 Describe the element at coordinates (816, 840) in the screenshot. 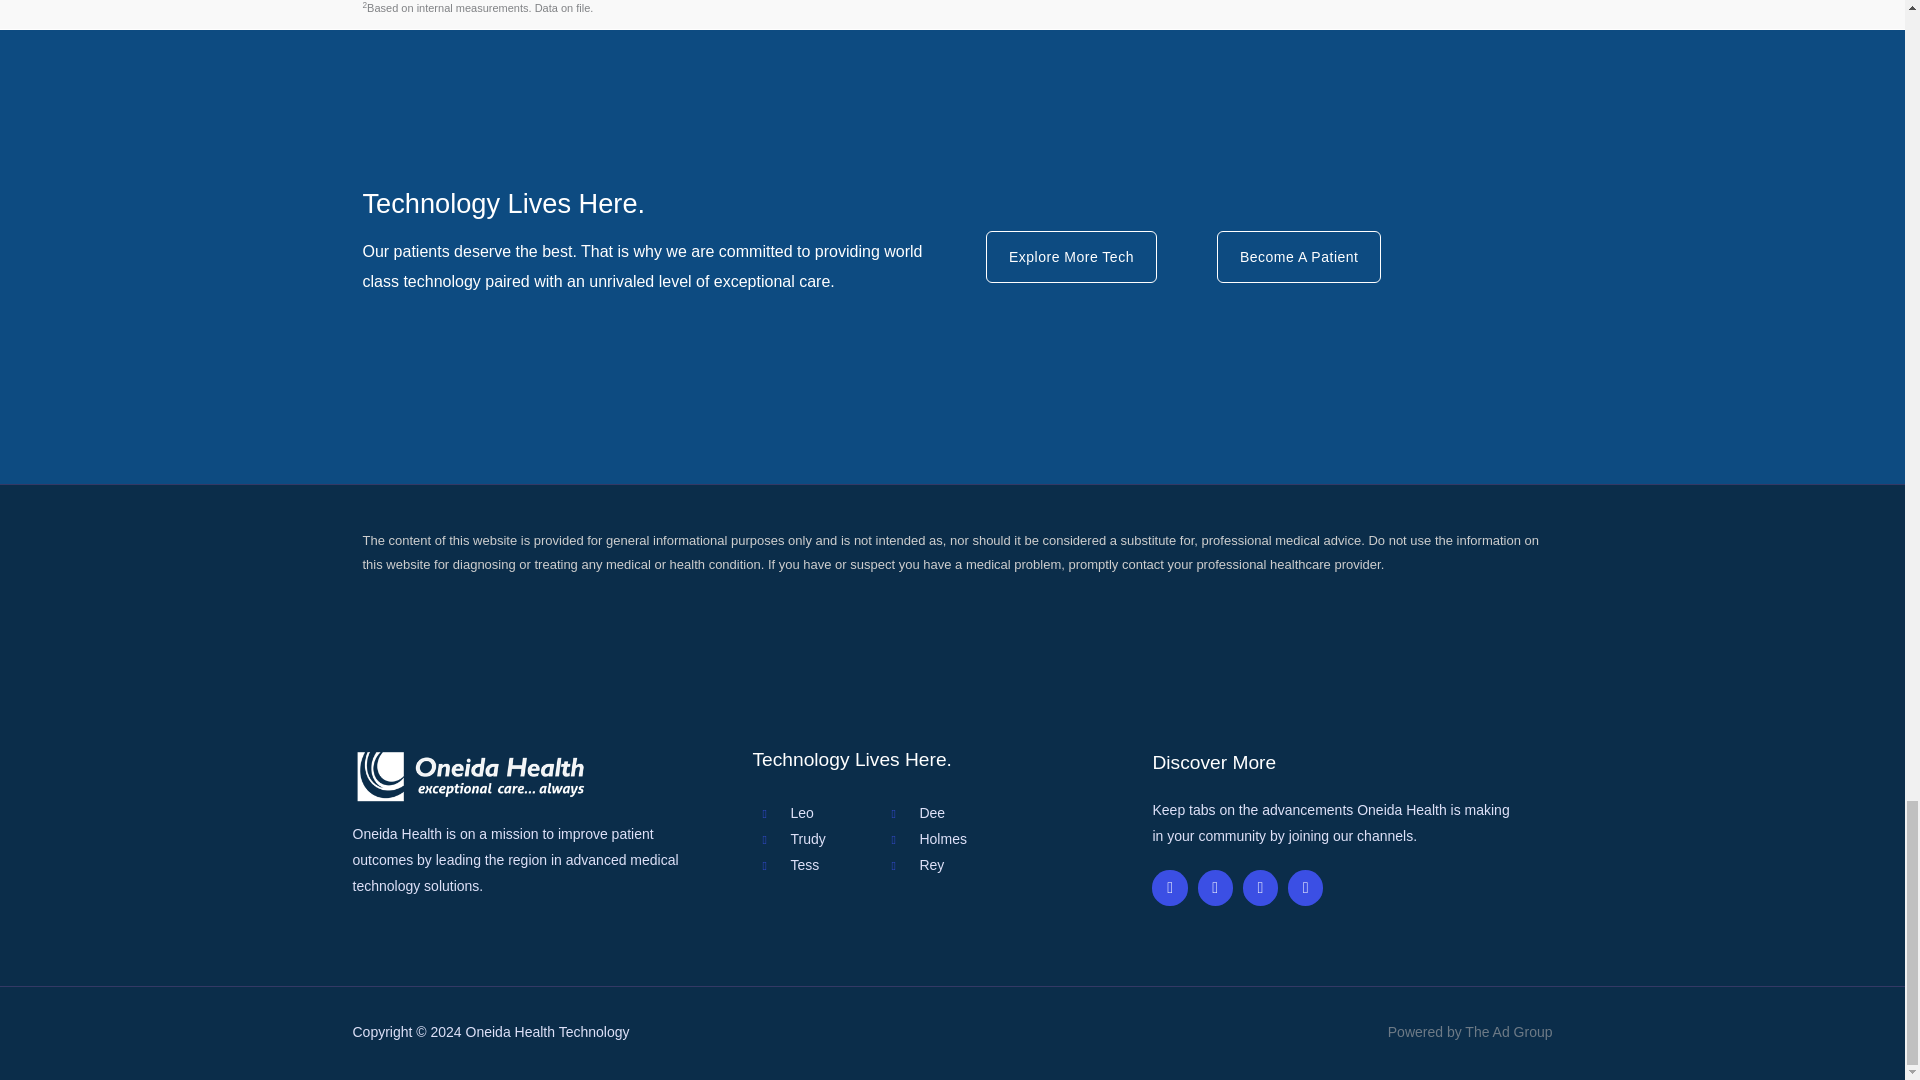

I see `Trudy` at that location.